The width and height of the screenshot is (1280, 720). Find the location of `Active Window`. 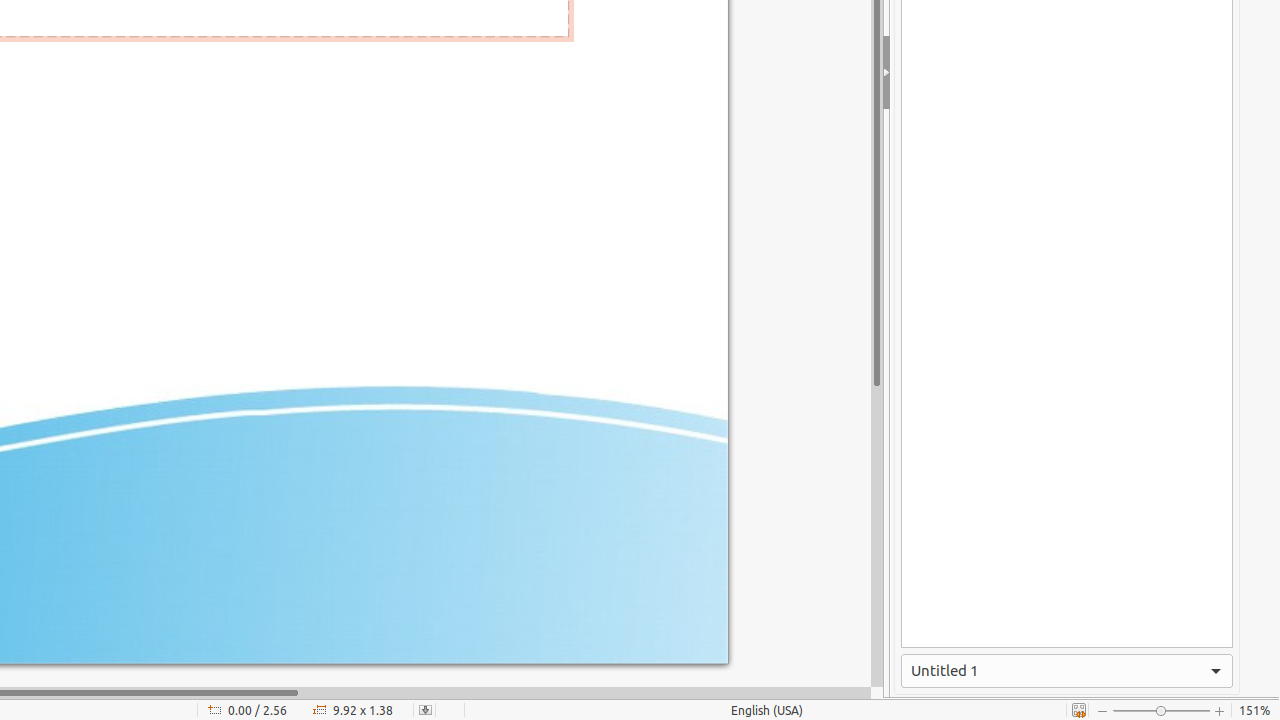

Active Window is located at coordinates (1067, 671).